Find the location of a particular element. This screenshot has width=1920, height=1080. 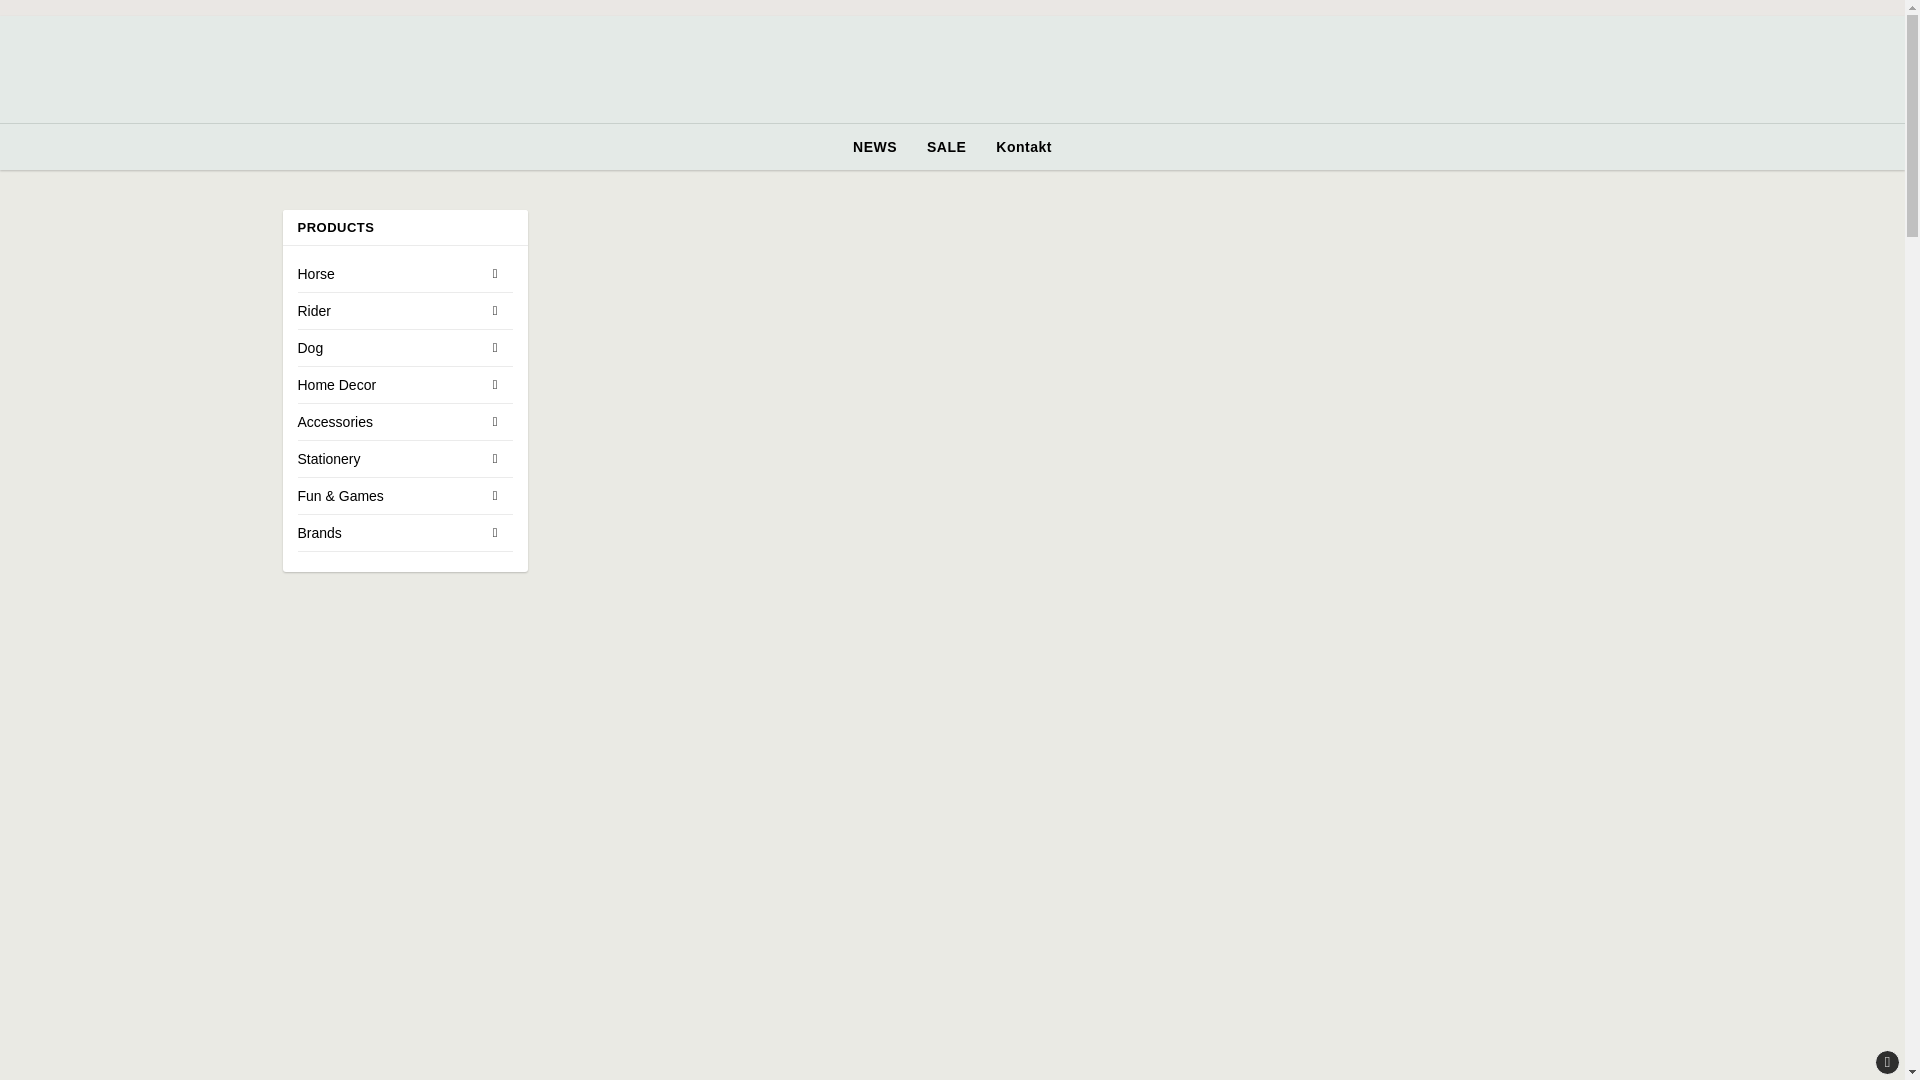

Rider is located at coordinates (388, 310).